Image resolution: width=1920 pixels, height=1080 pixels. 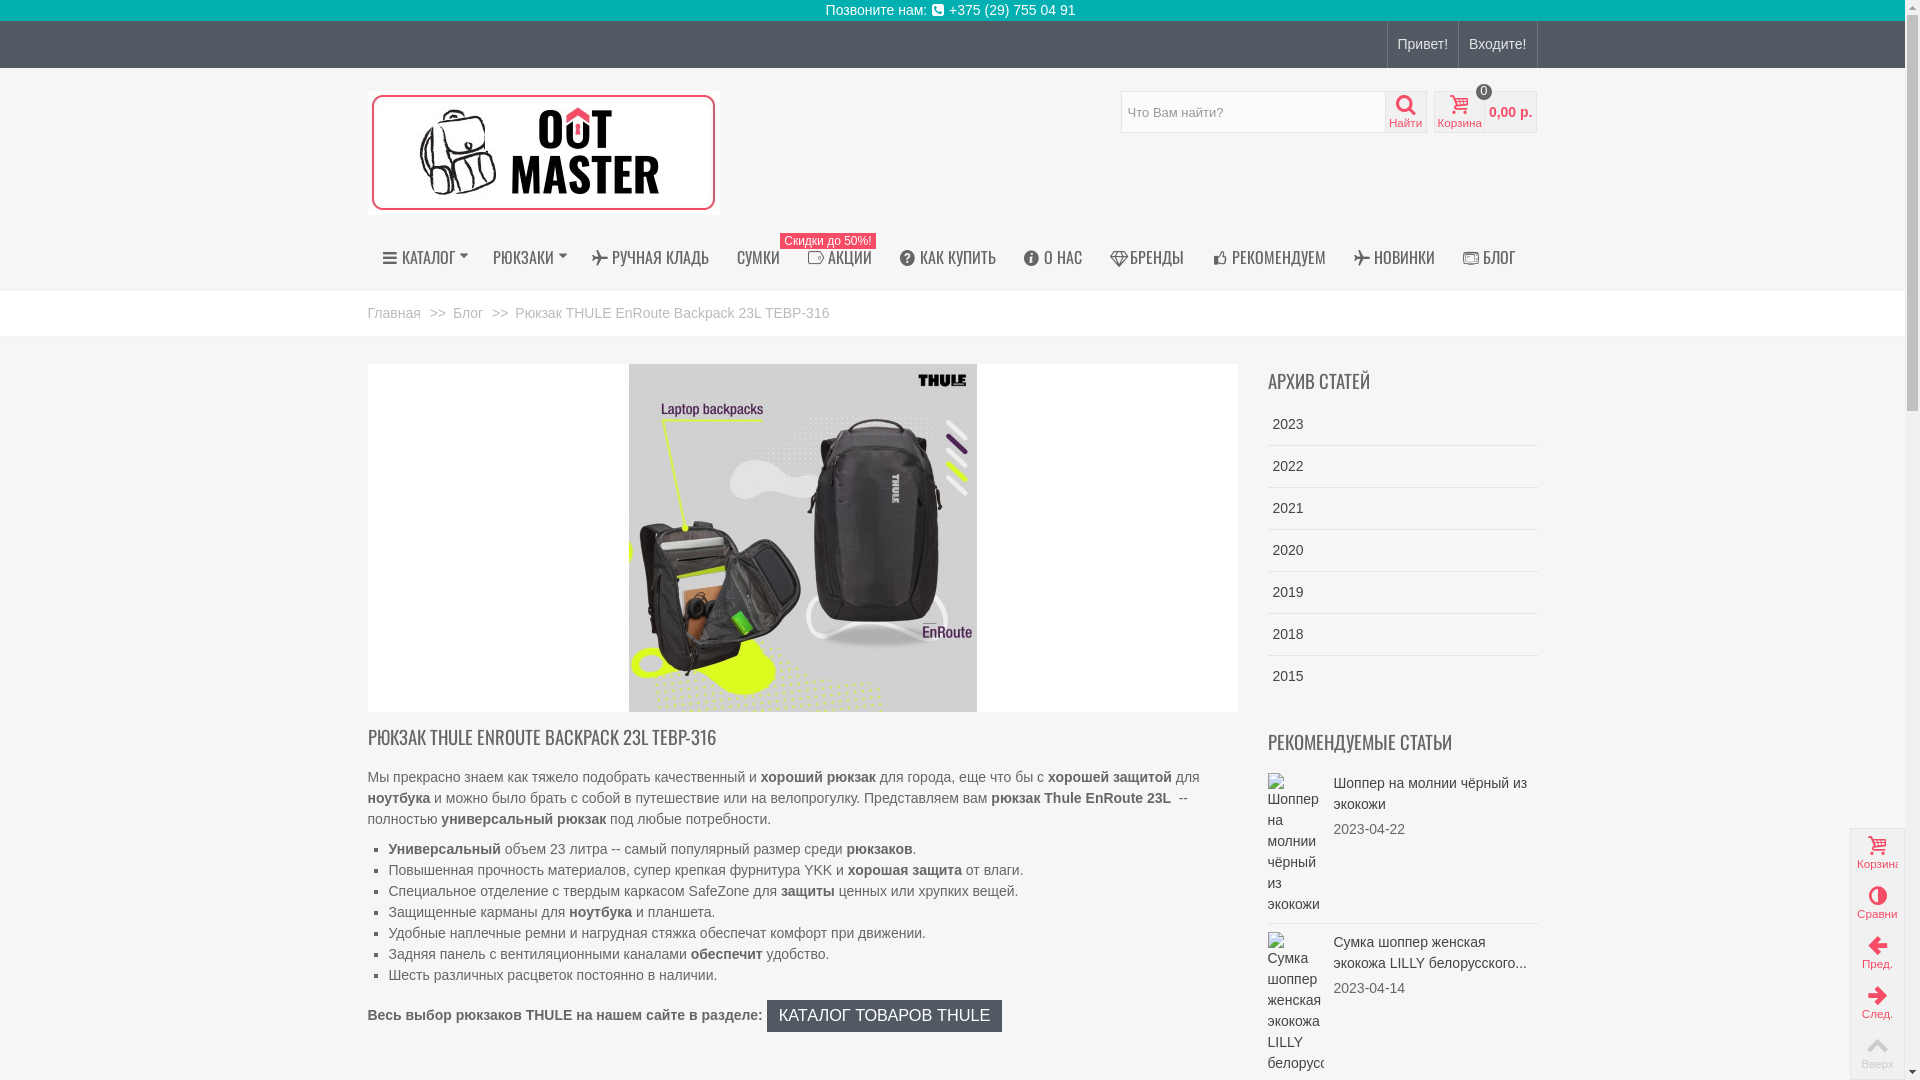 What do you see at coordinates (1403, 466) in the screenshot?
I see `2022` at bounding box center [1403, 466].